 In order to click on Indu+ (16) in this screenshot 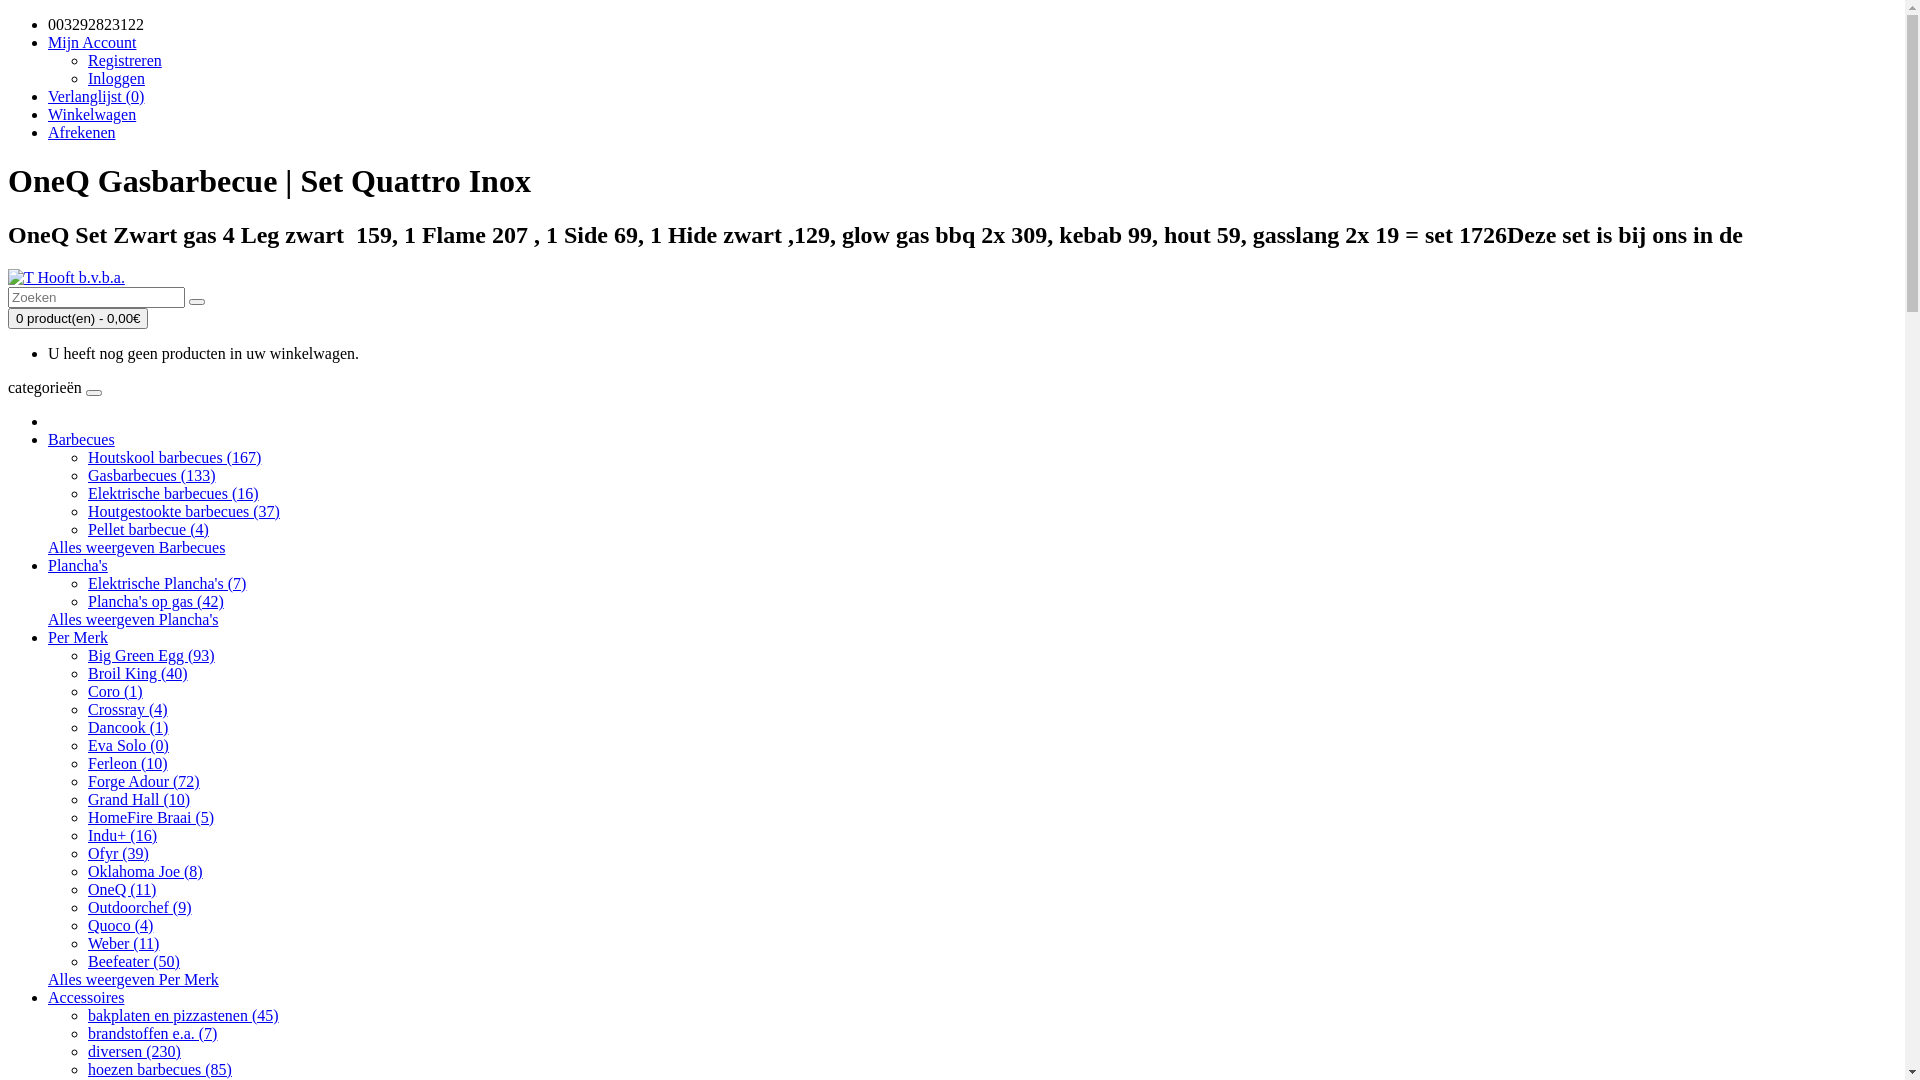, I will do `click(122, 836)`.